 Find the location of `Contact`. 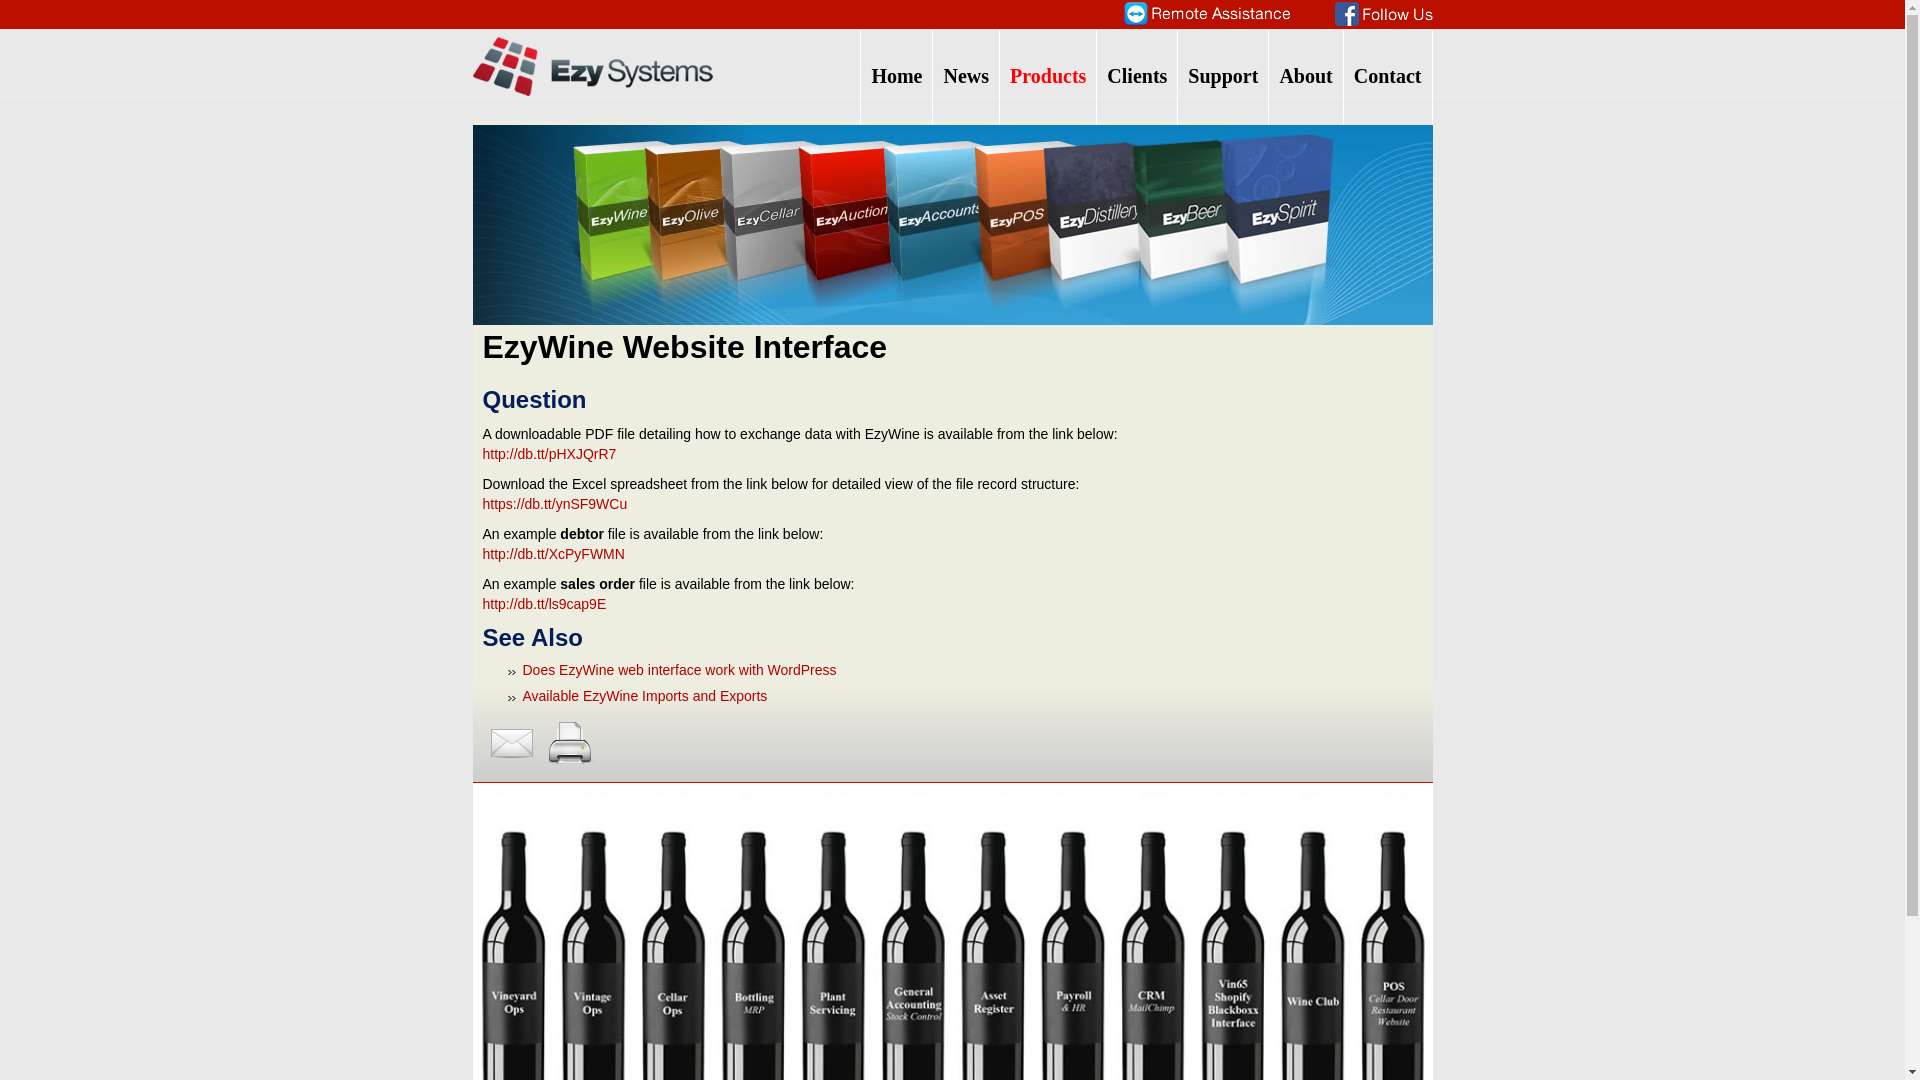

Contact is located at coordinates (1388, 78).